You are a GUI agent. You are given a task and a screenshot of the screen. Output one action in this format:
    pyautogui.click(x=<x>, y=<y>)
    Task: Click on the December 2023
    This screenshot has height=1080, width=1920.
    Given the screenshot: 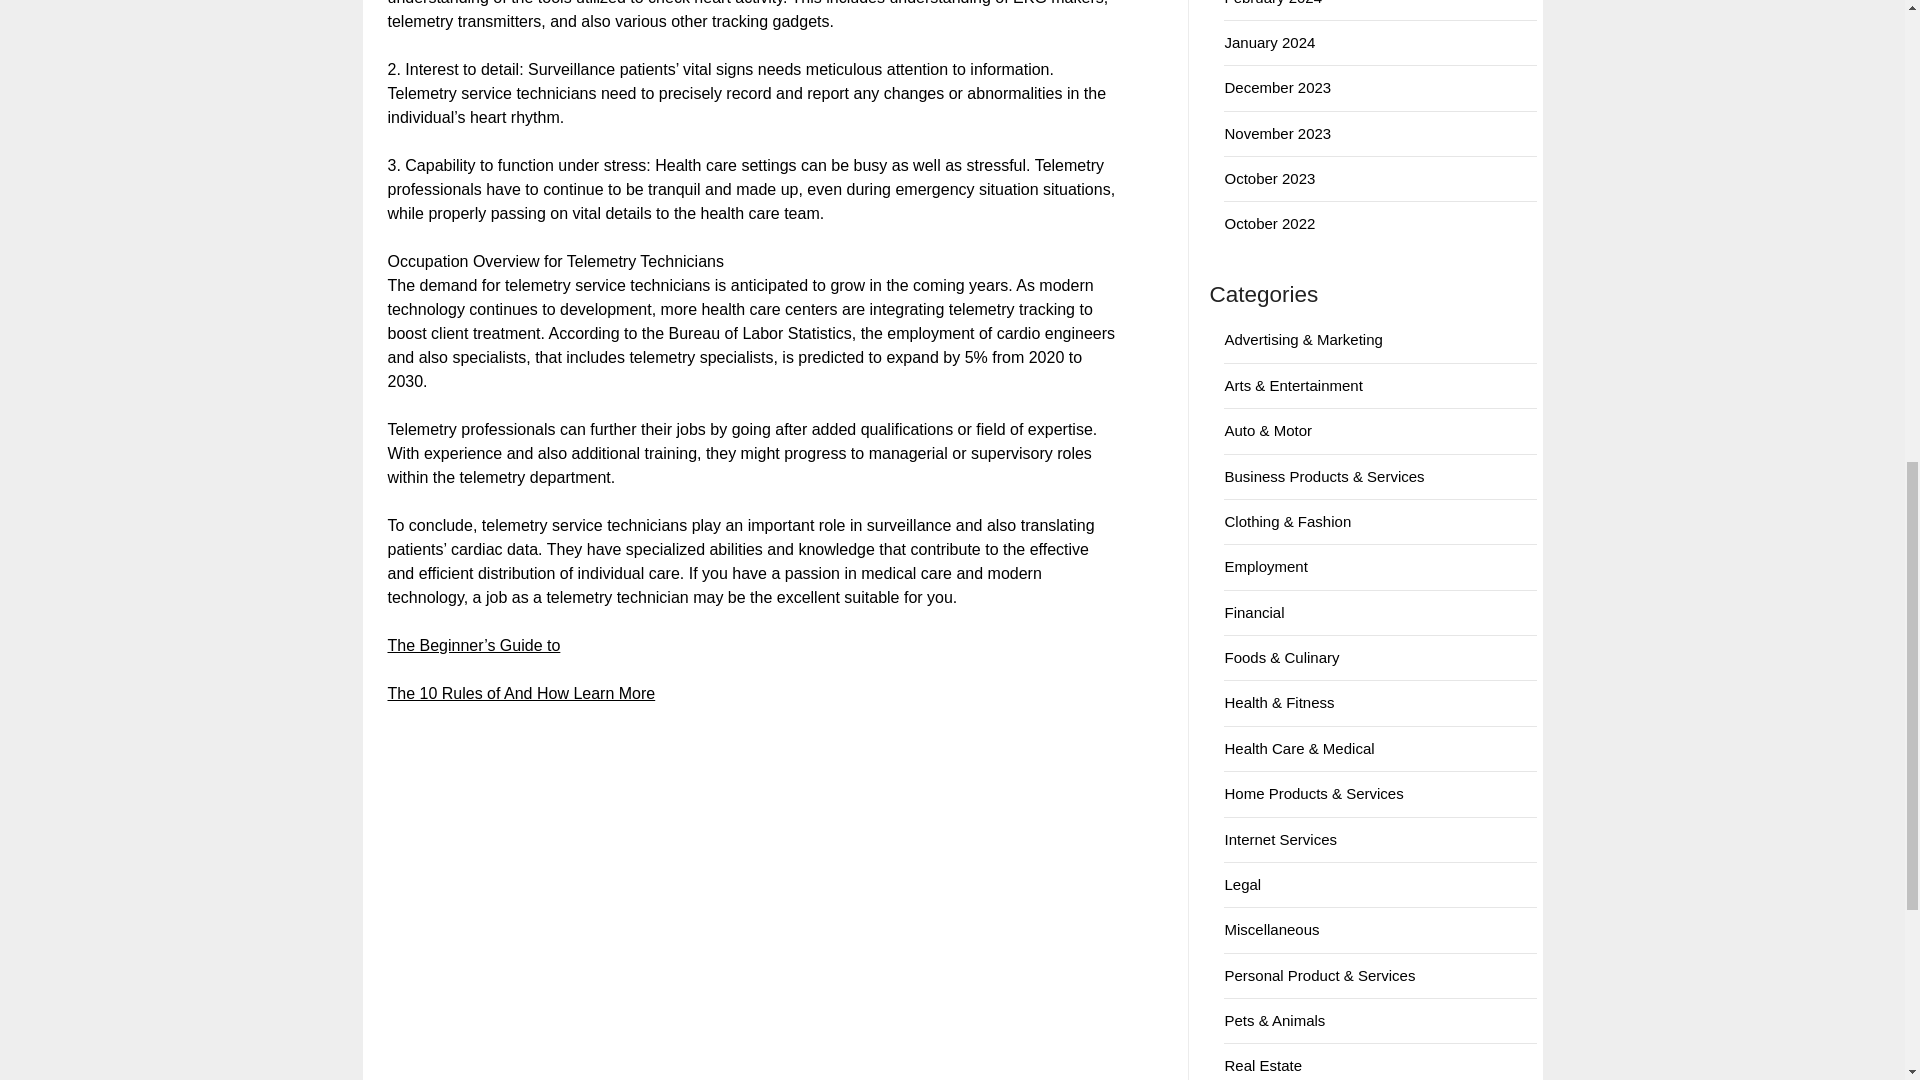 What is the action you would take?
    pyautogui.click(x=1277, y=87)
    